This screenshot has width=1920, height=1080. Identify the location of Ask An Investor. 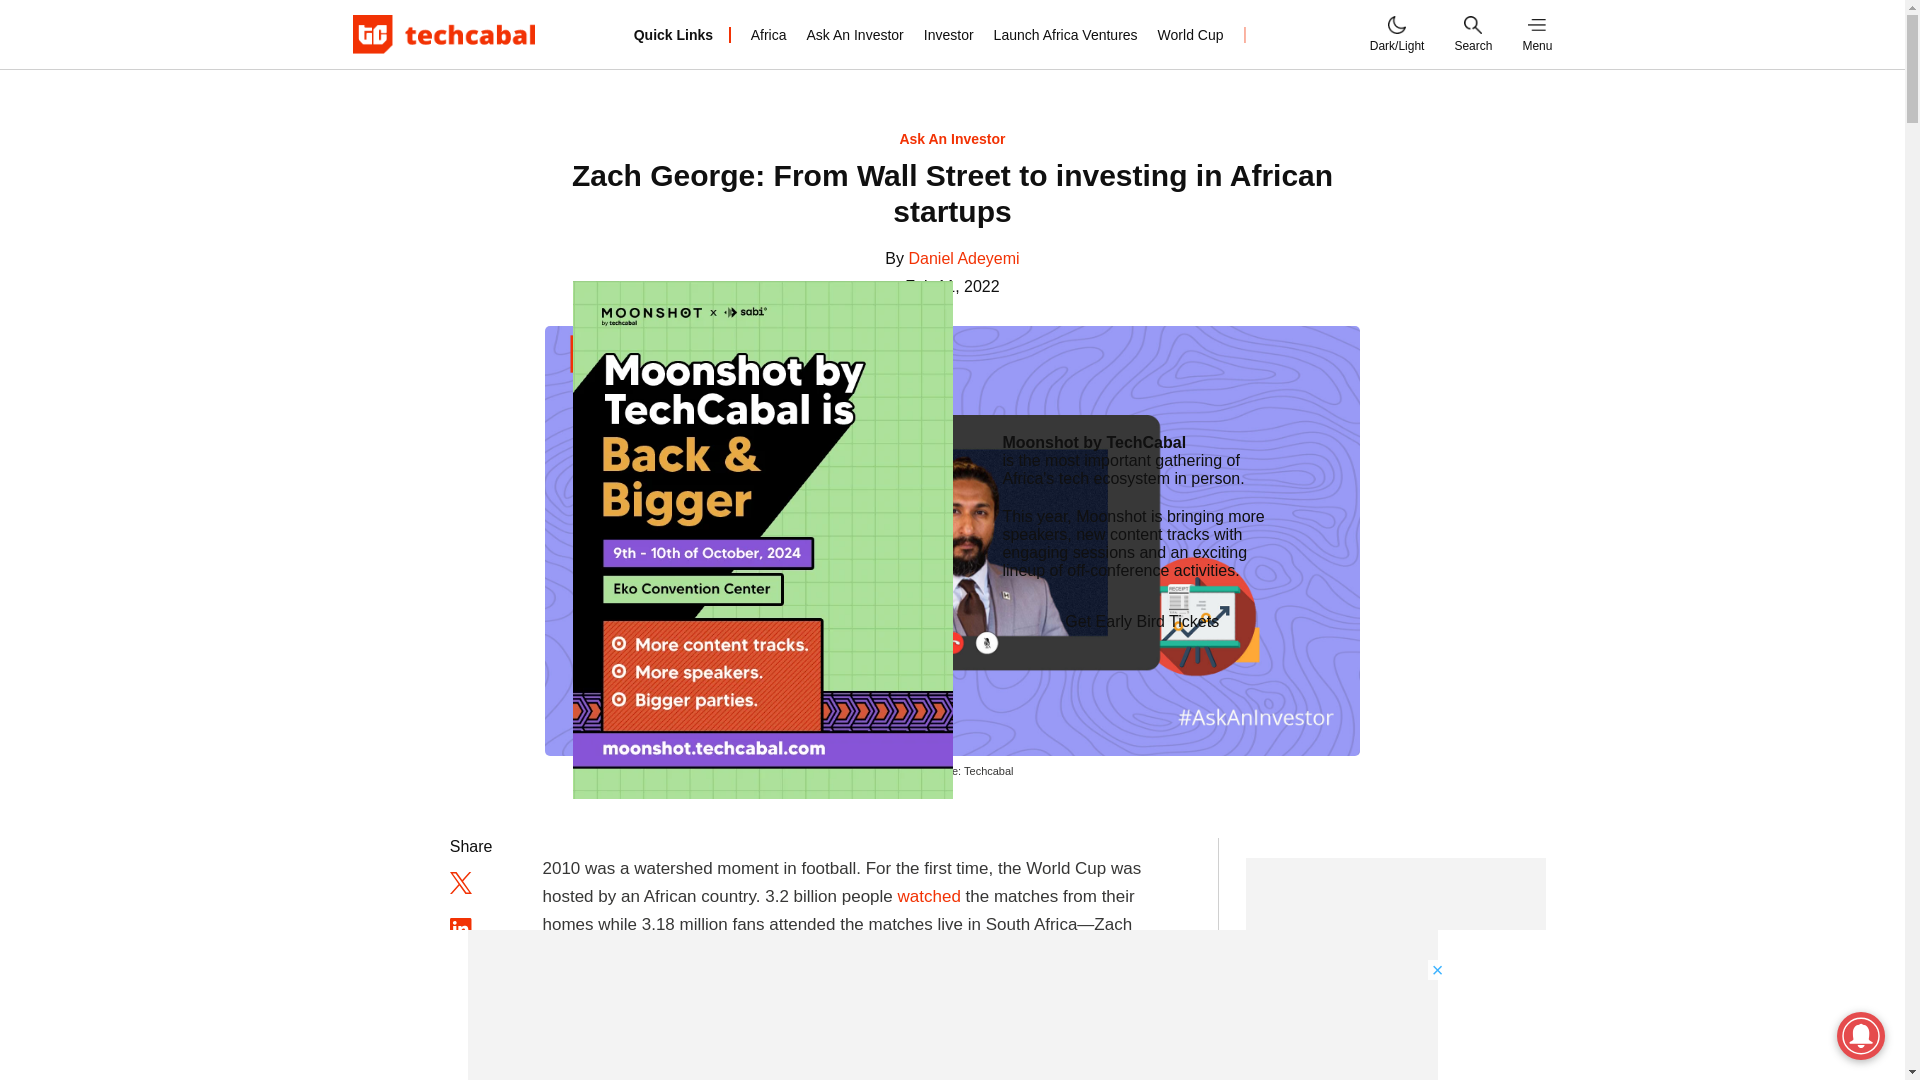
(855, 34).